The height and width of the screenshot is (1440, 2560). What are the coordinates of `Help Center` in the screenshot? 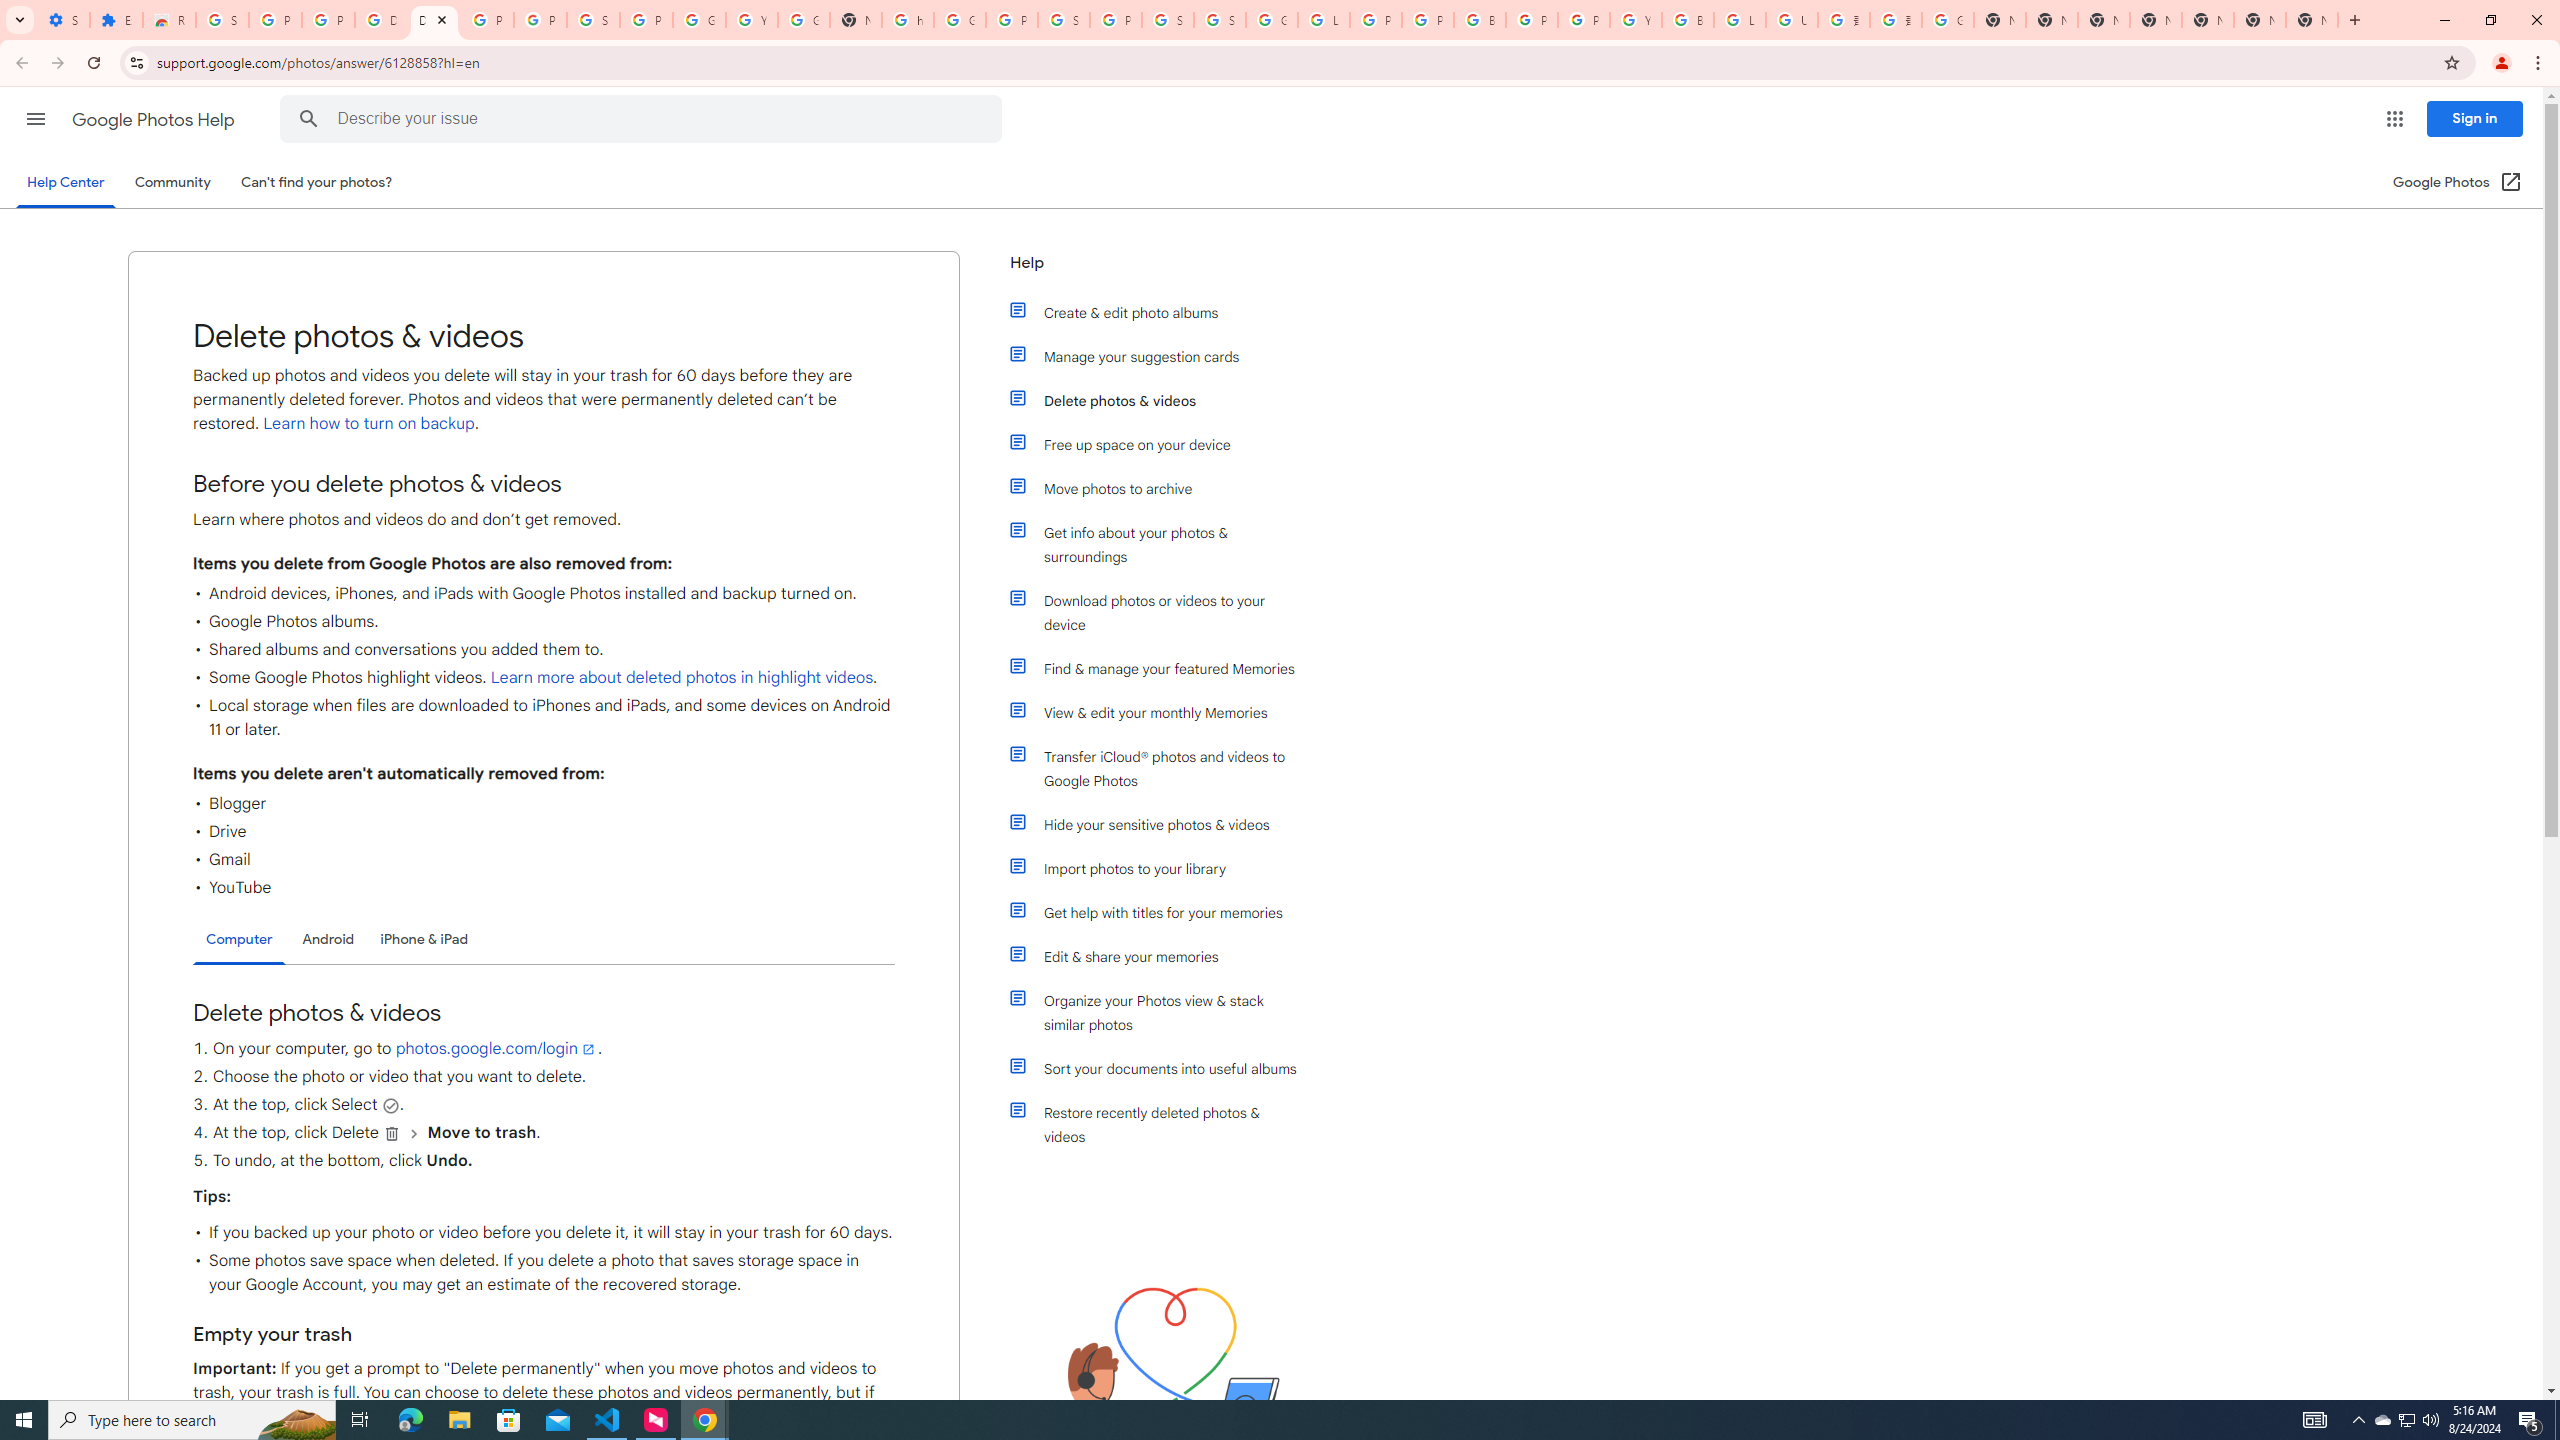 It's located at (65, 182).